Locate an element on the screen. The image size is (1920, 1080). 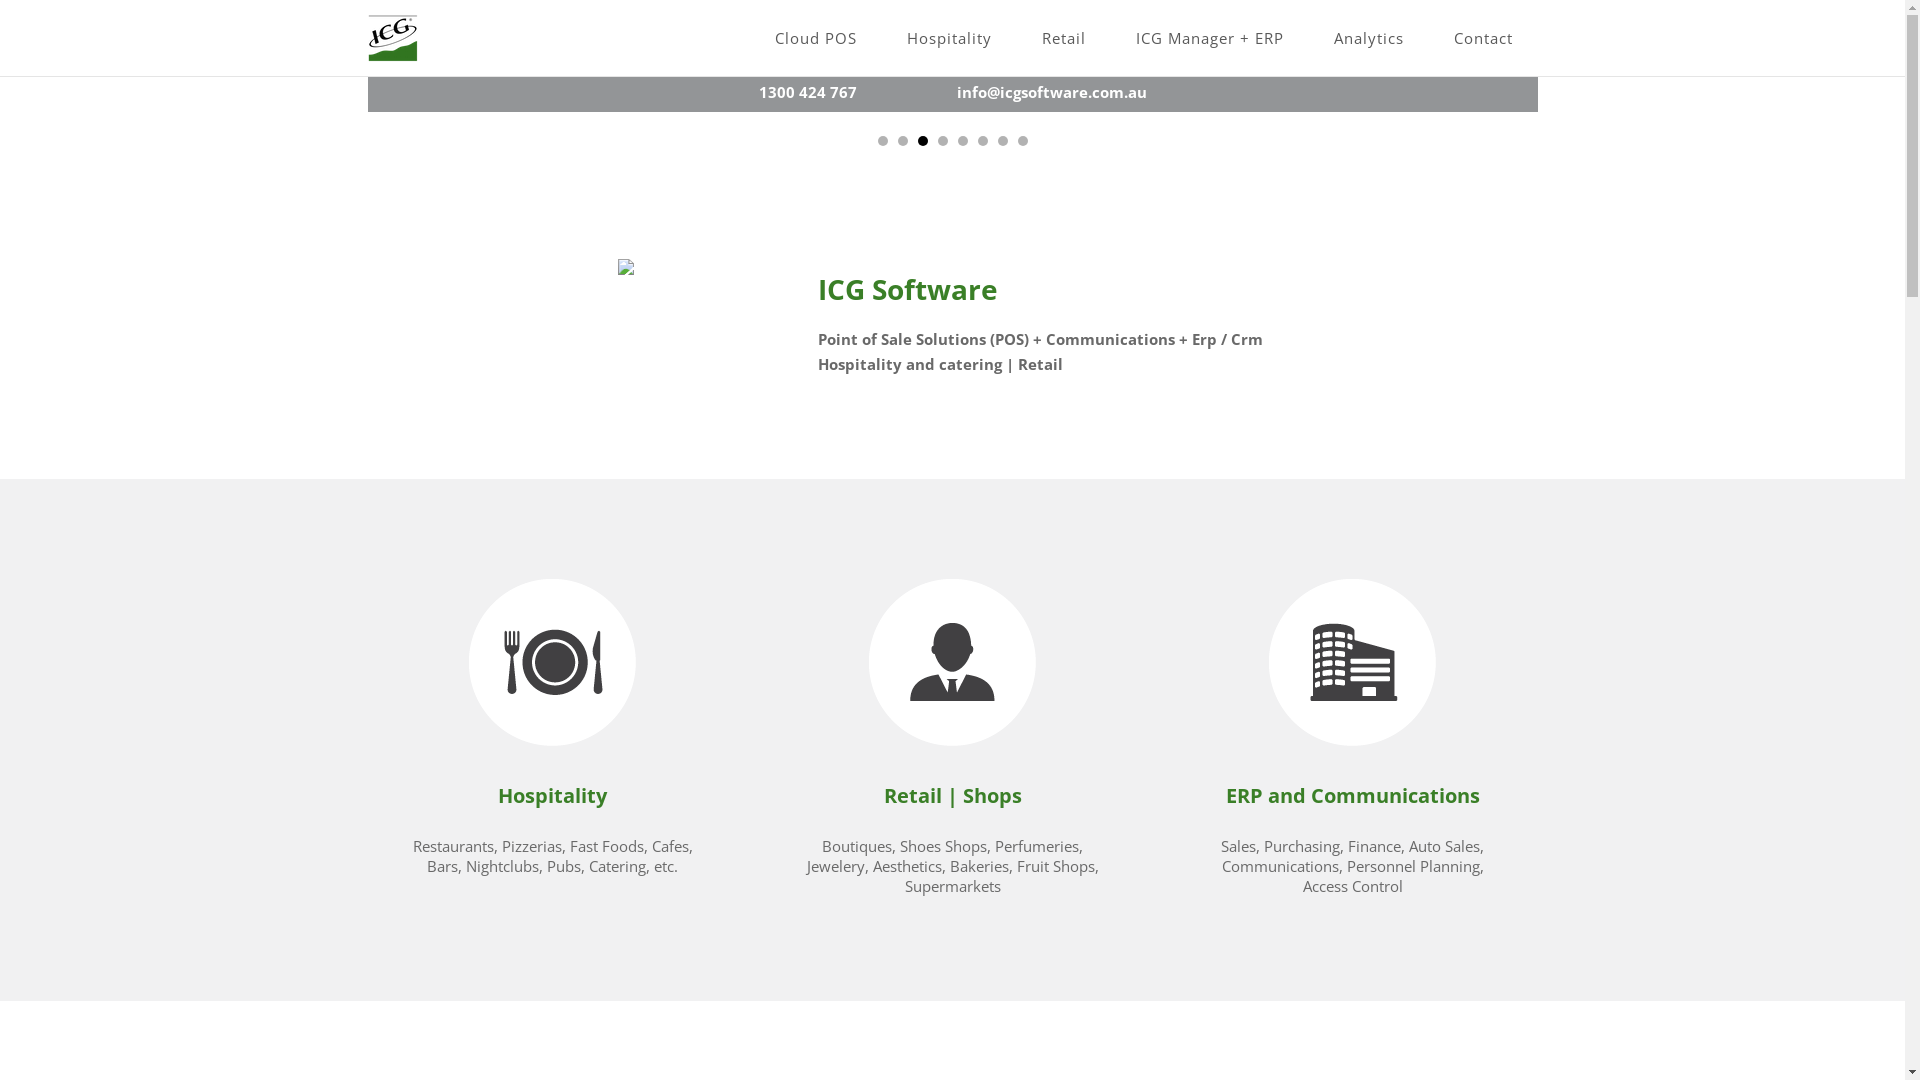
Contact is located at coordinates (1482, 38).